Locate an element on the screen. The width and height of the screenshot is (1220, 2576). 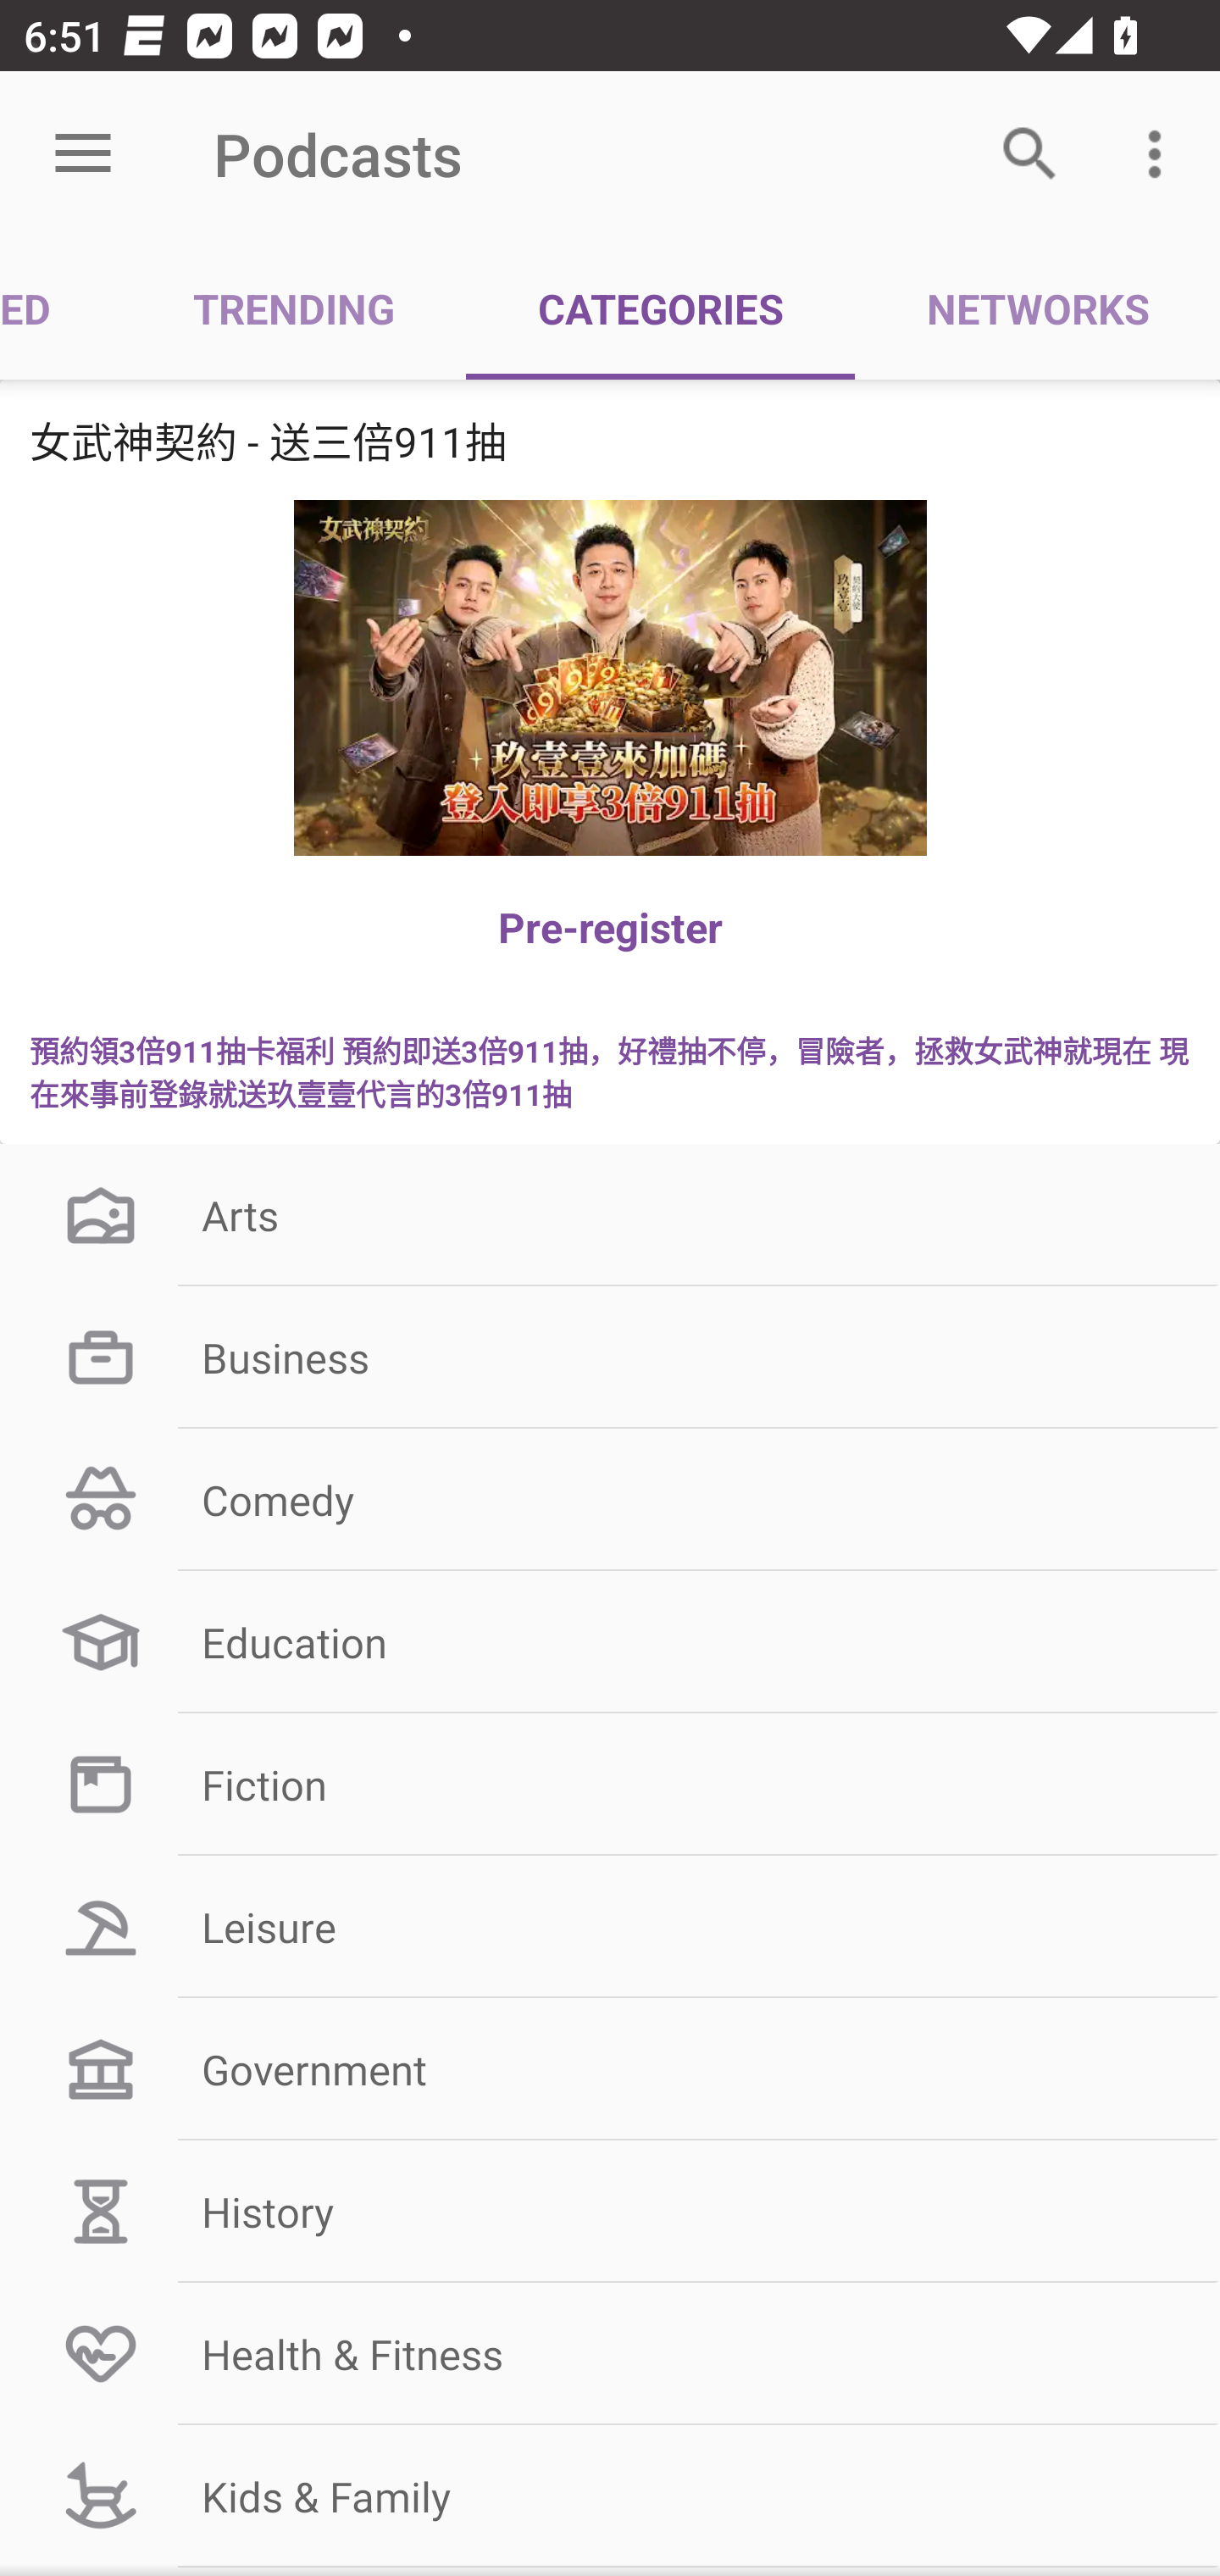
女武神契約 - 送三倍911抽 is located at coordinates (610, 441).